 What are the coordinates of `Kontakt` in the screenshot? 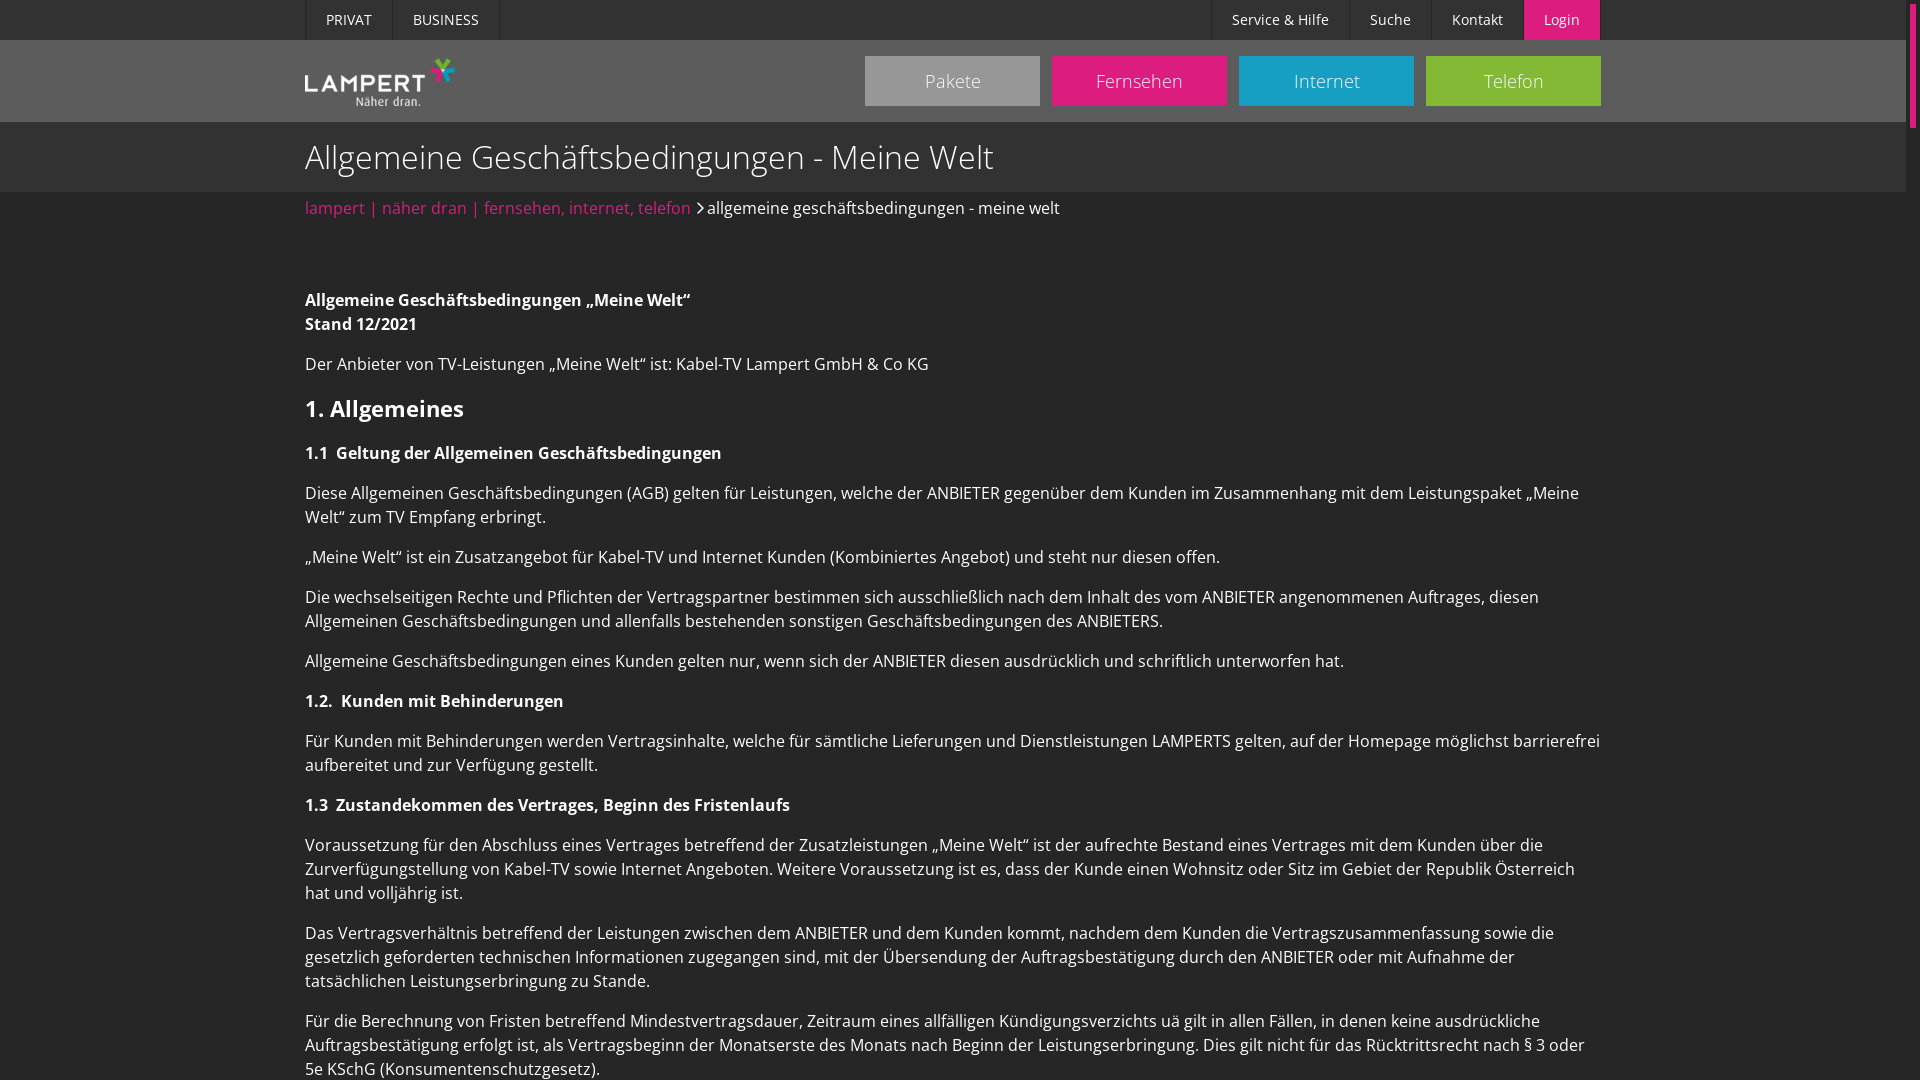 It's located at (1478, 20).